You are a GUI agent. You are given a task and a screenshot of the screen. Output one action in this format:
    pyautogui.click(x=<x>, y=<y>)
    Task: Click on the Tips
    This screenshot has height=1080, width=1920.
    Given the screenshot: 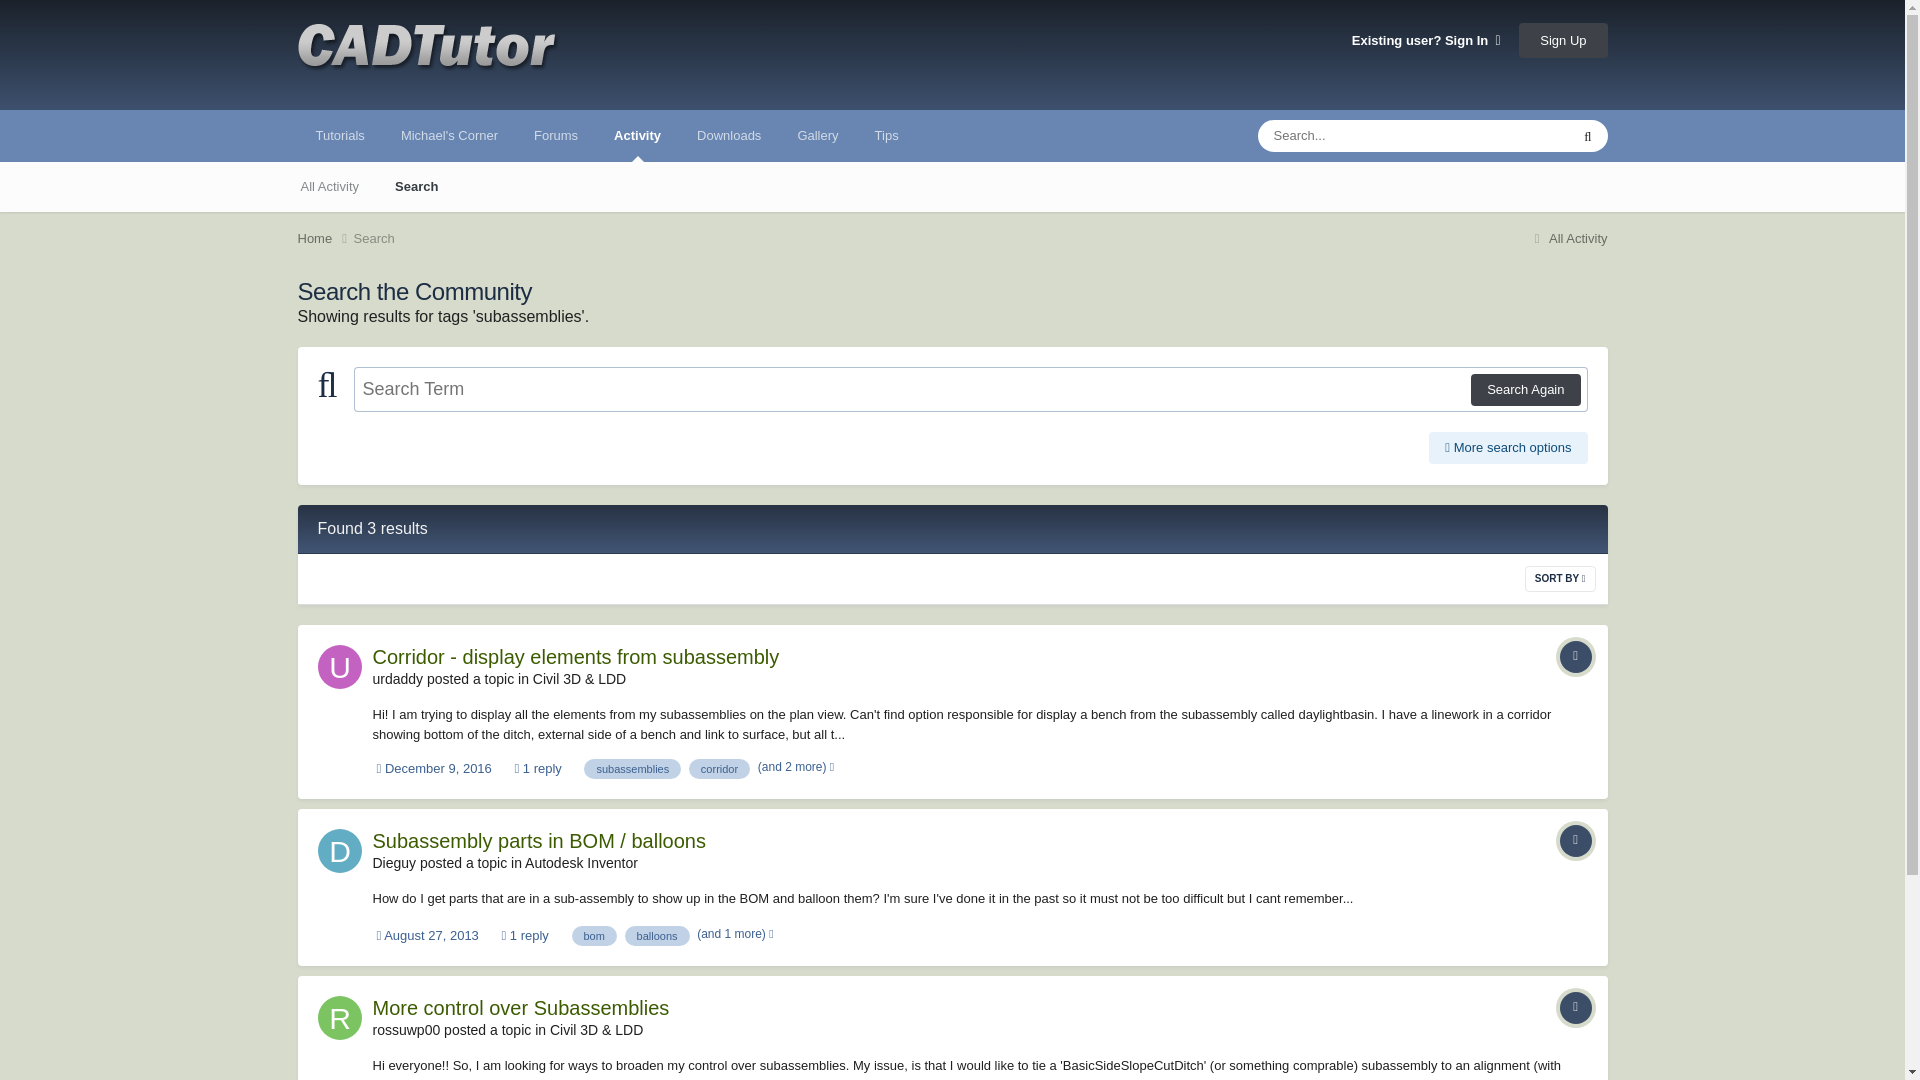 What is the action you would take?
    pyautogui.click(x=886, y=136)
    